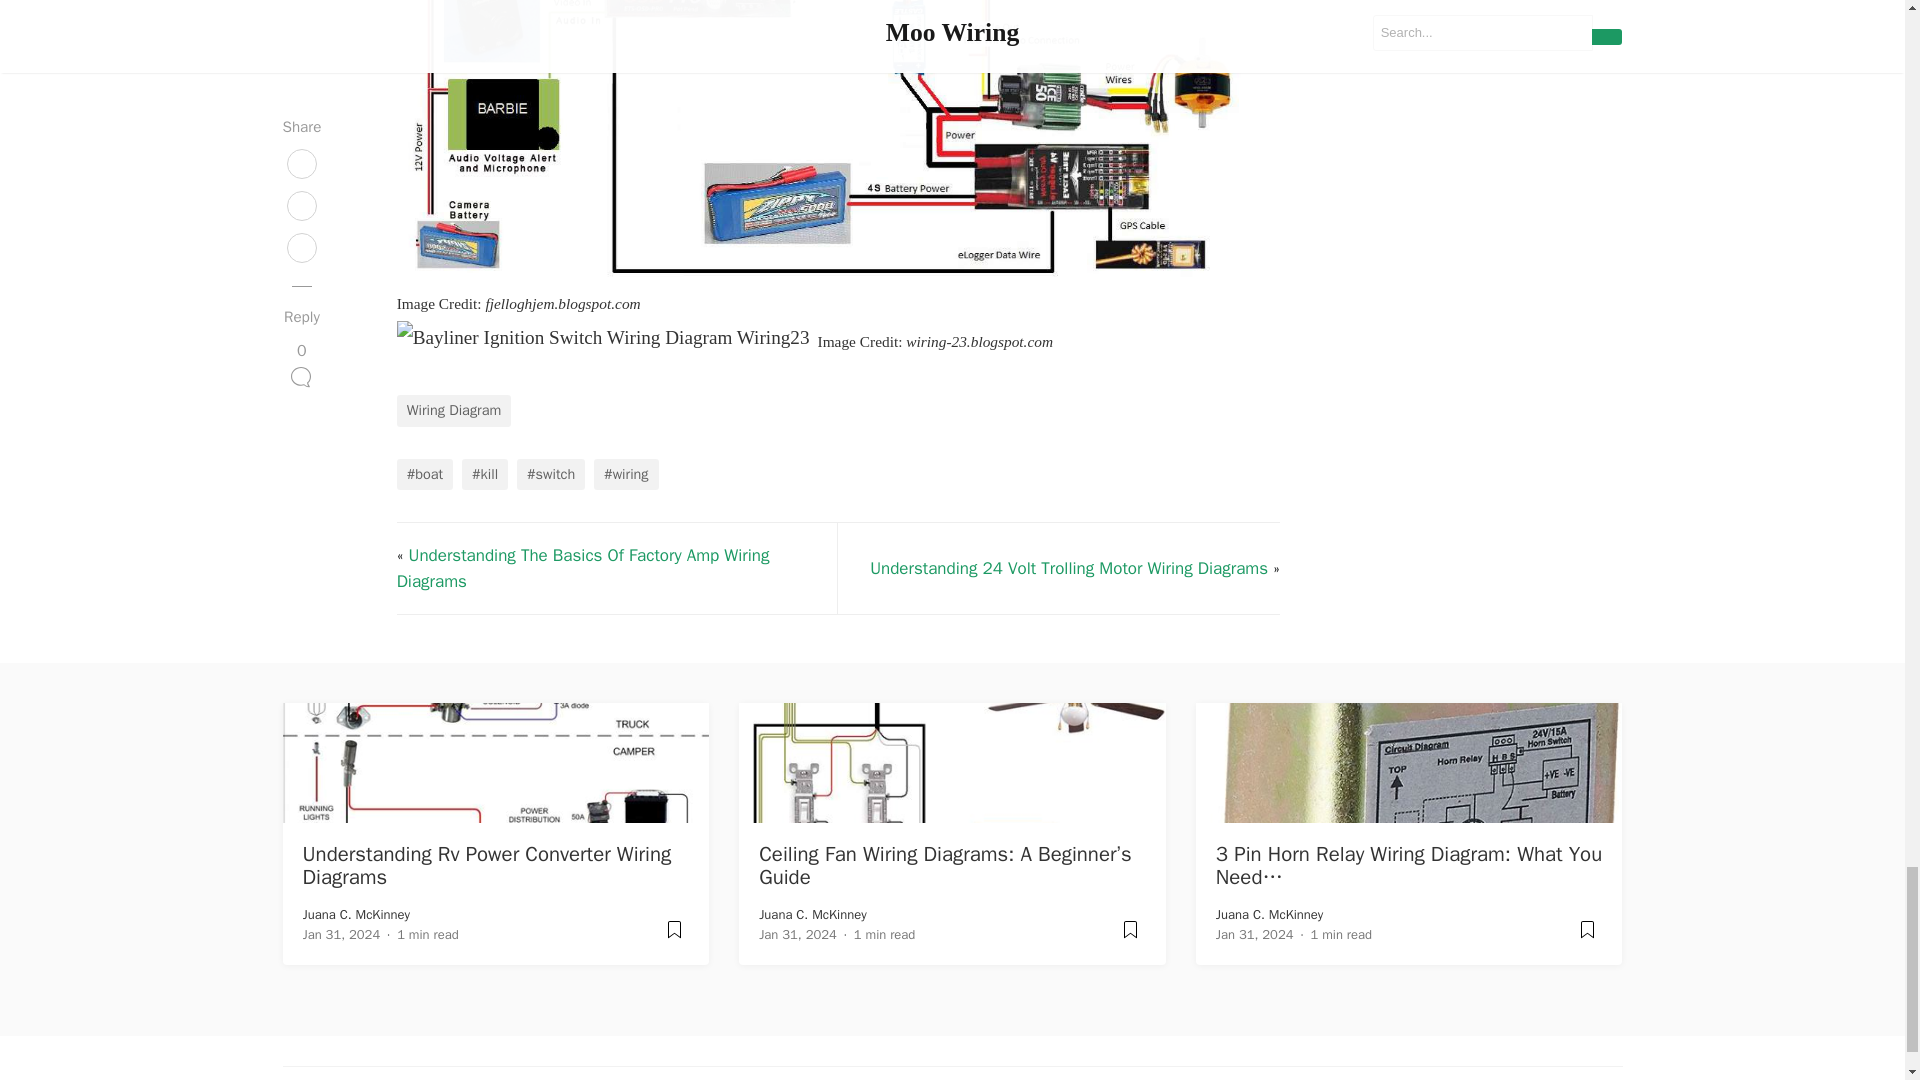 This screenshot has height=1080, width=1920. Describe the element at coordinates (488, 865) in the screenshot. I see `Understanding Rv Power Converter Wiring Diagrams` at that location.